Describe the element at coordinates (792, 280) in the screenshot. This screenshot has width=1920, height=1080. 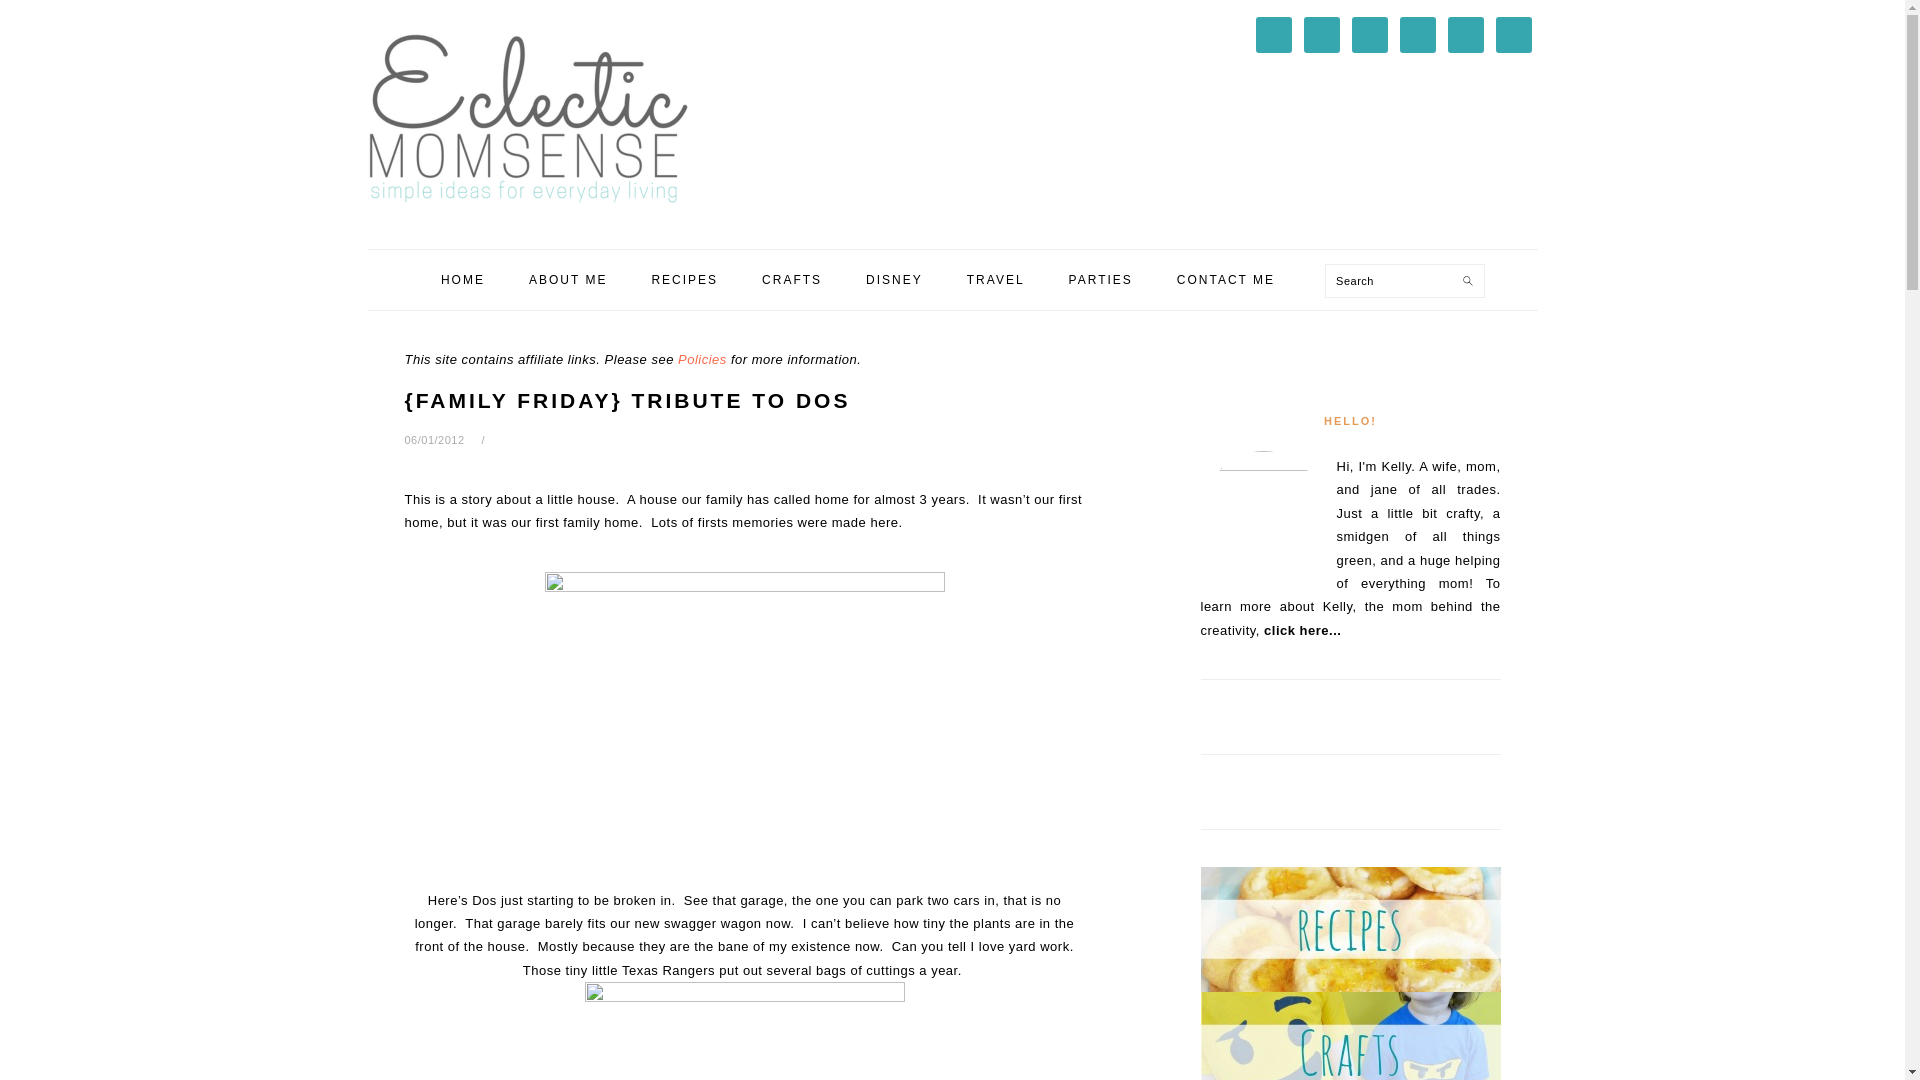
I see `CRAFTS` at that location.